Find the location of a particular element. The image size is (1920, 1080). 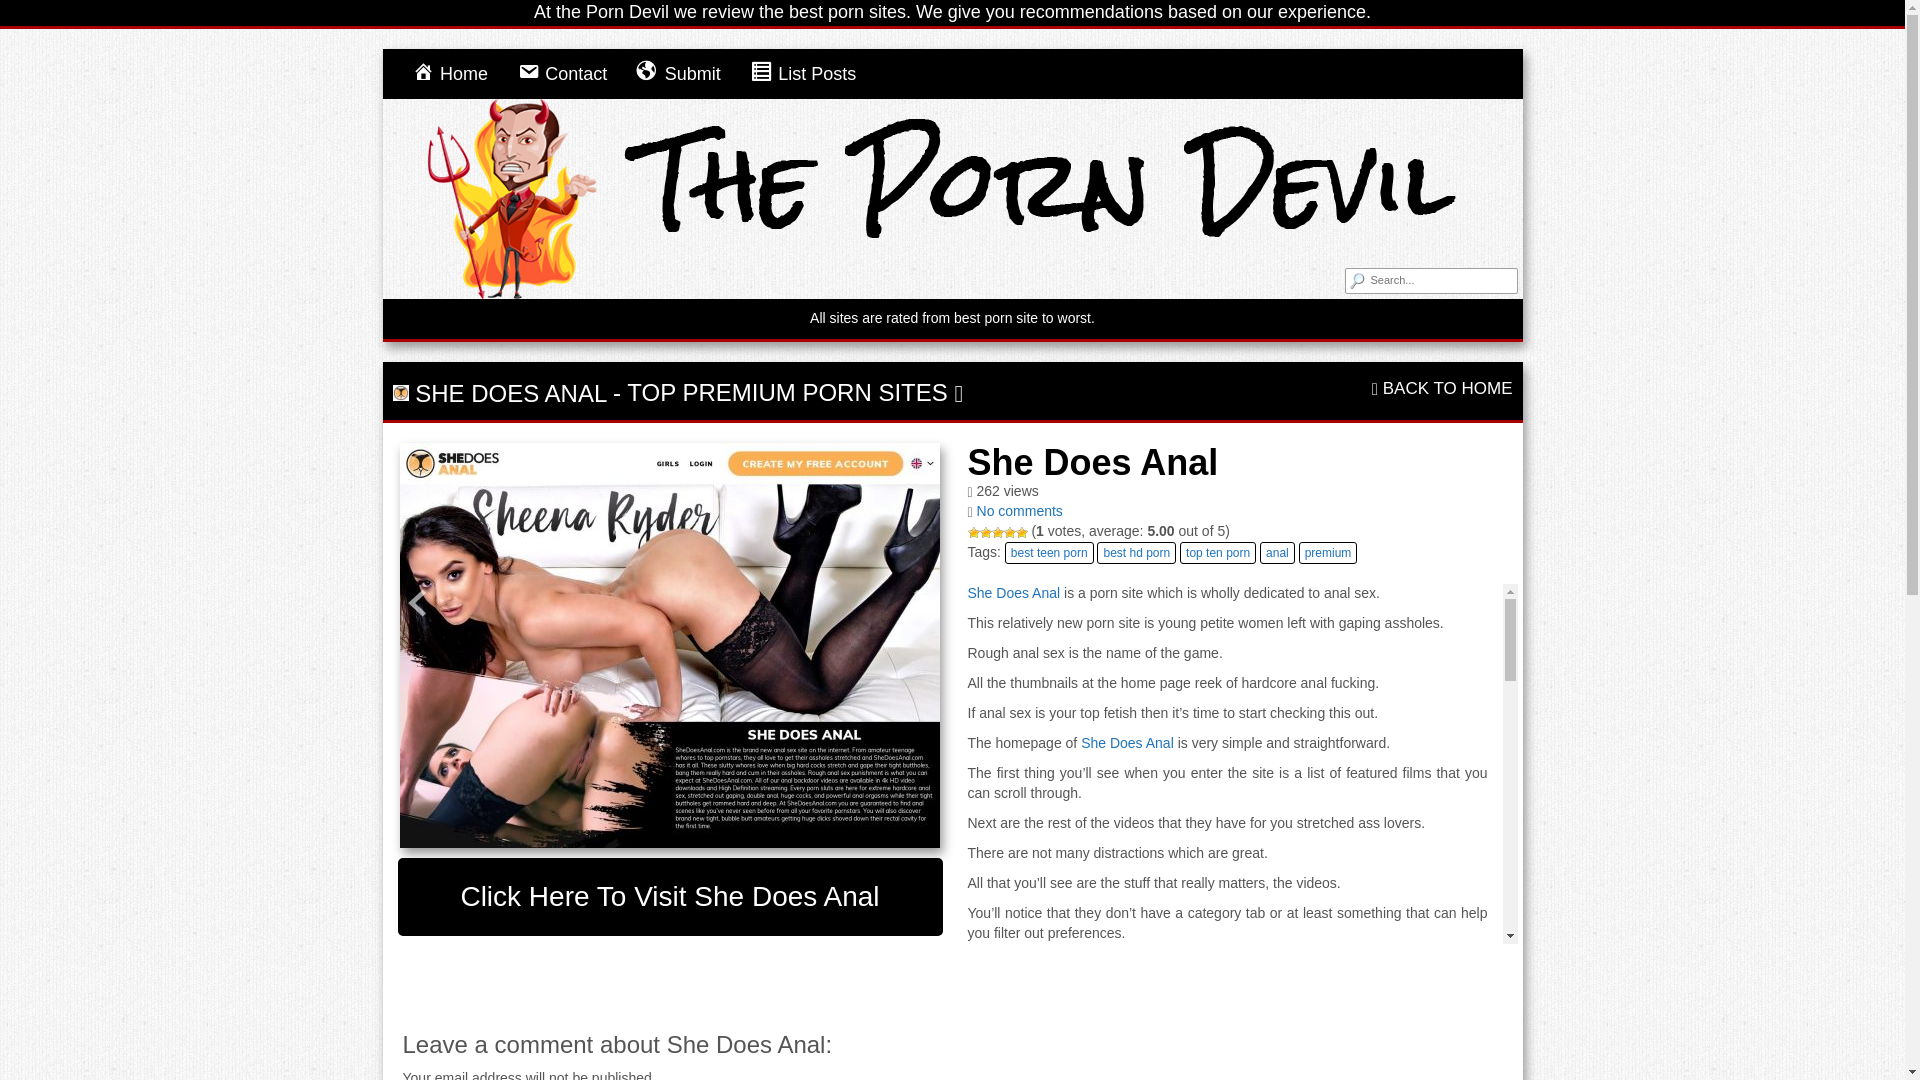

best hd porn is located at coordinates (1136, 552).